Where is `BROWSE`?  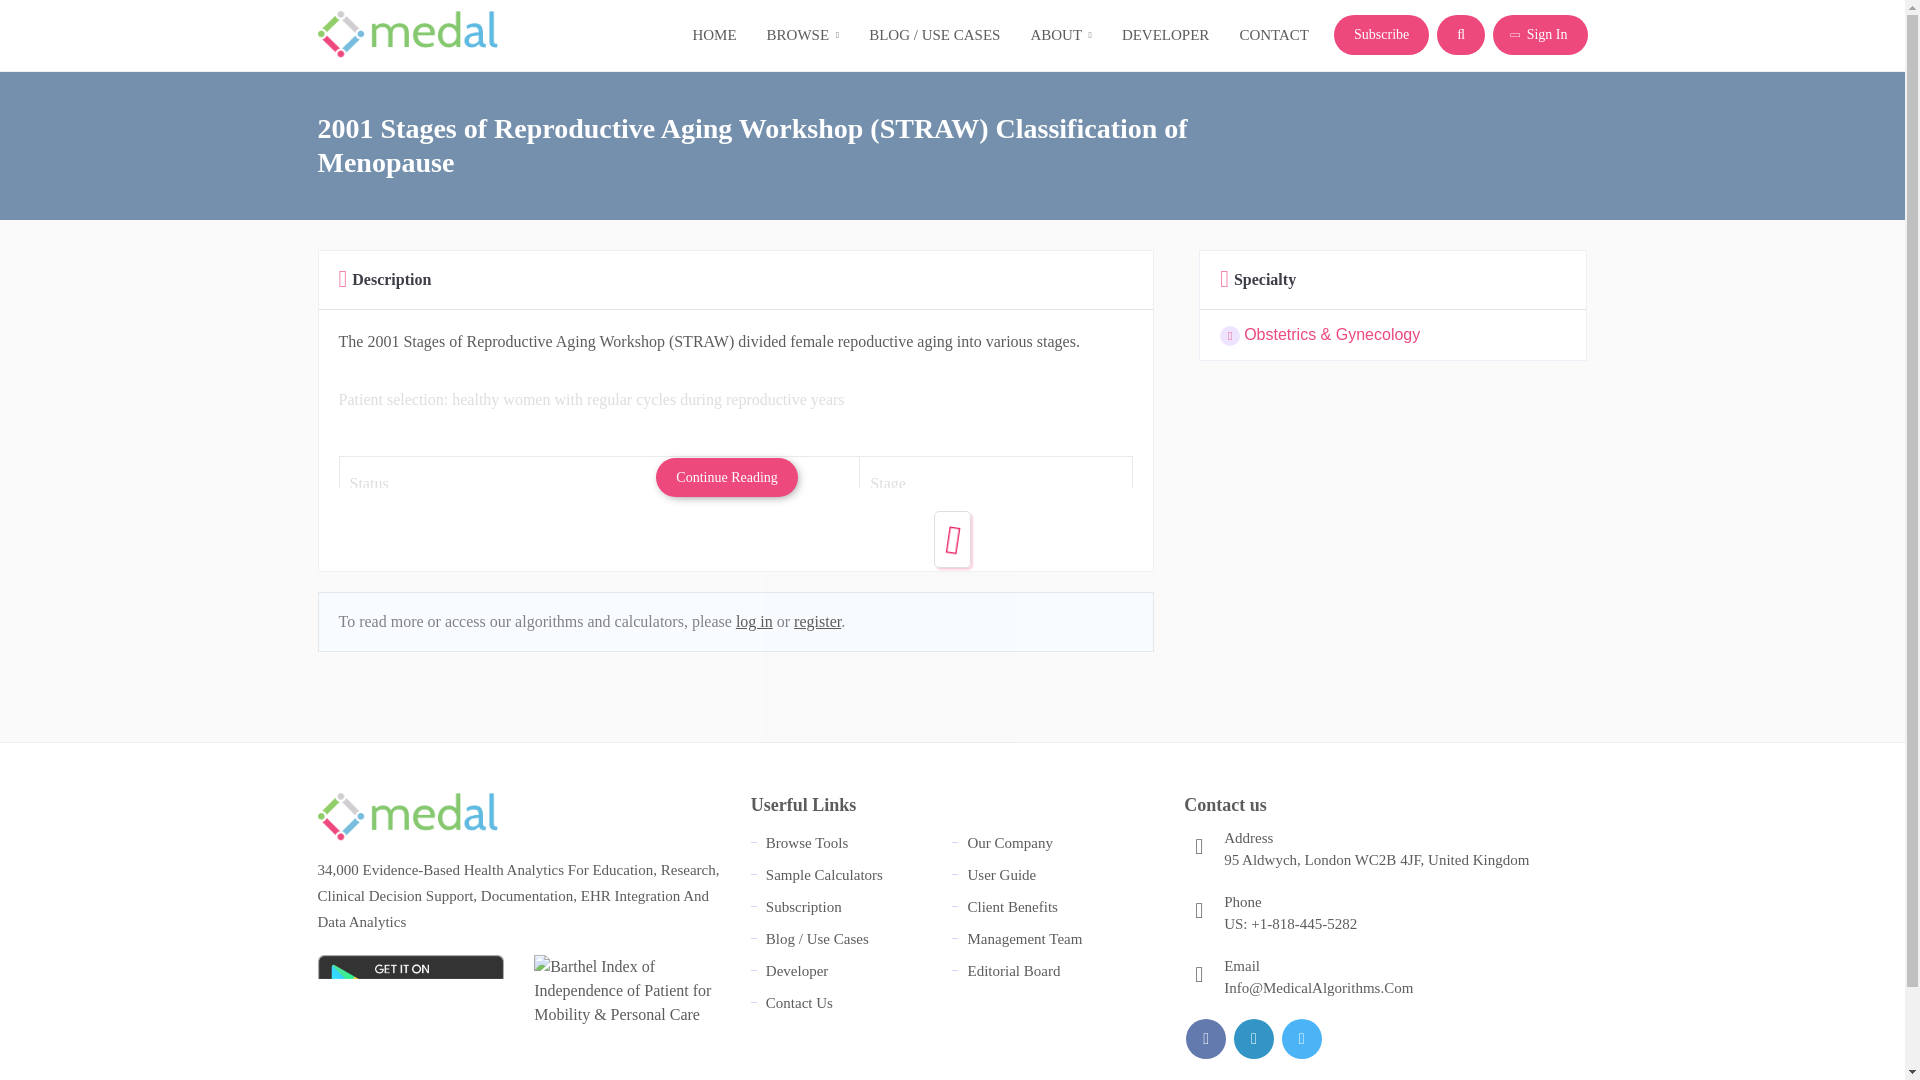
BROWSE is located at coordinates (803, 35).